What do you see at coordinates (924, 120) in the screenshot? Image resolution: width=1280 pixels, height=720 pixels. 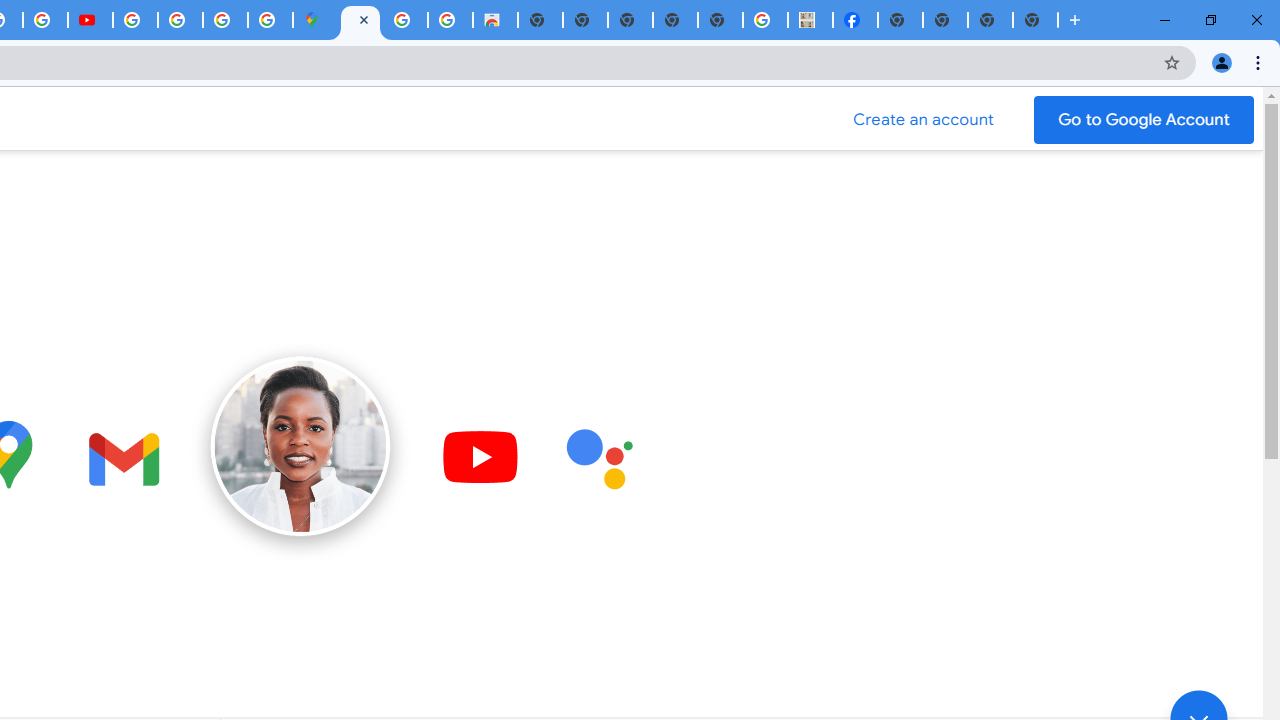 I see `Create a Google Account` at bounding box center [924, 120].